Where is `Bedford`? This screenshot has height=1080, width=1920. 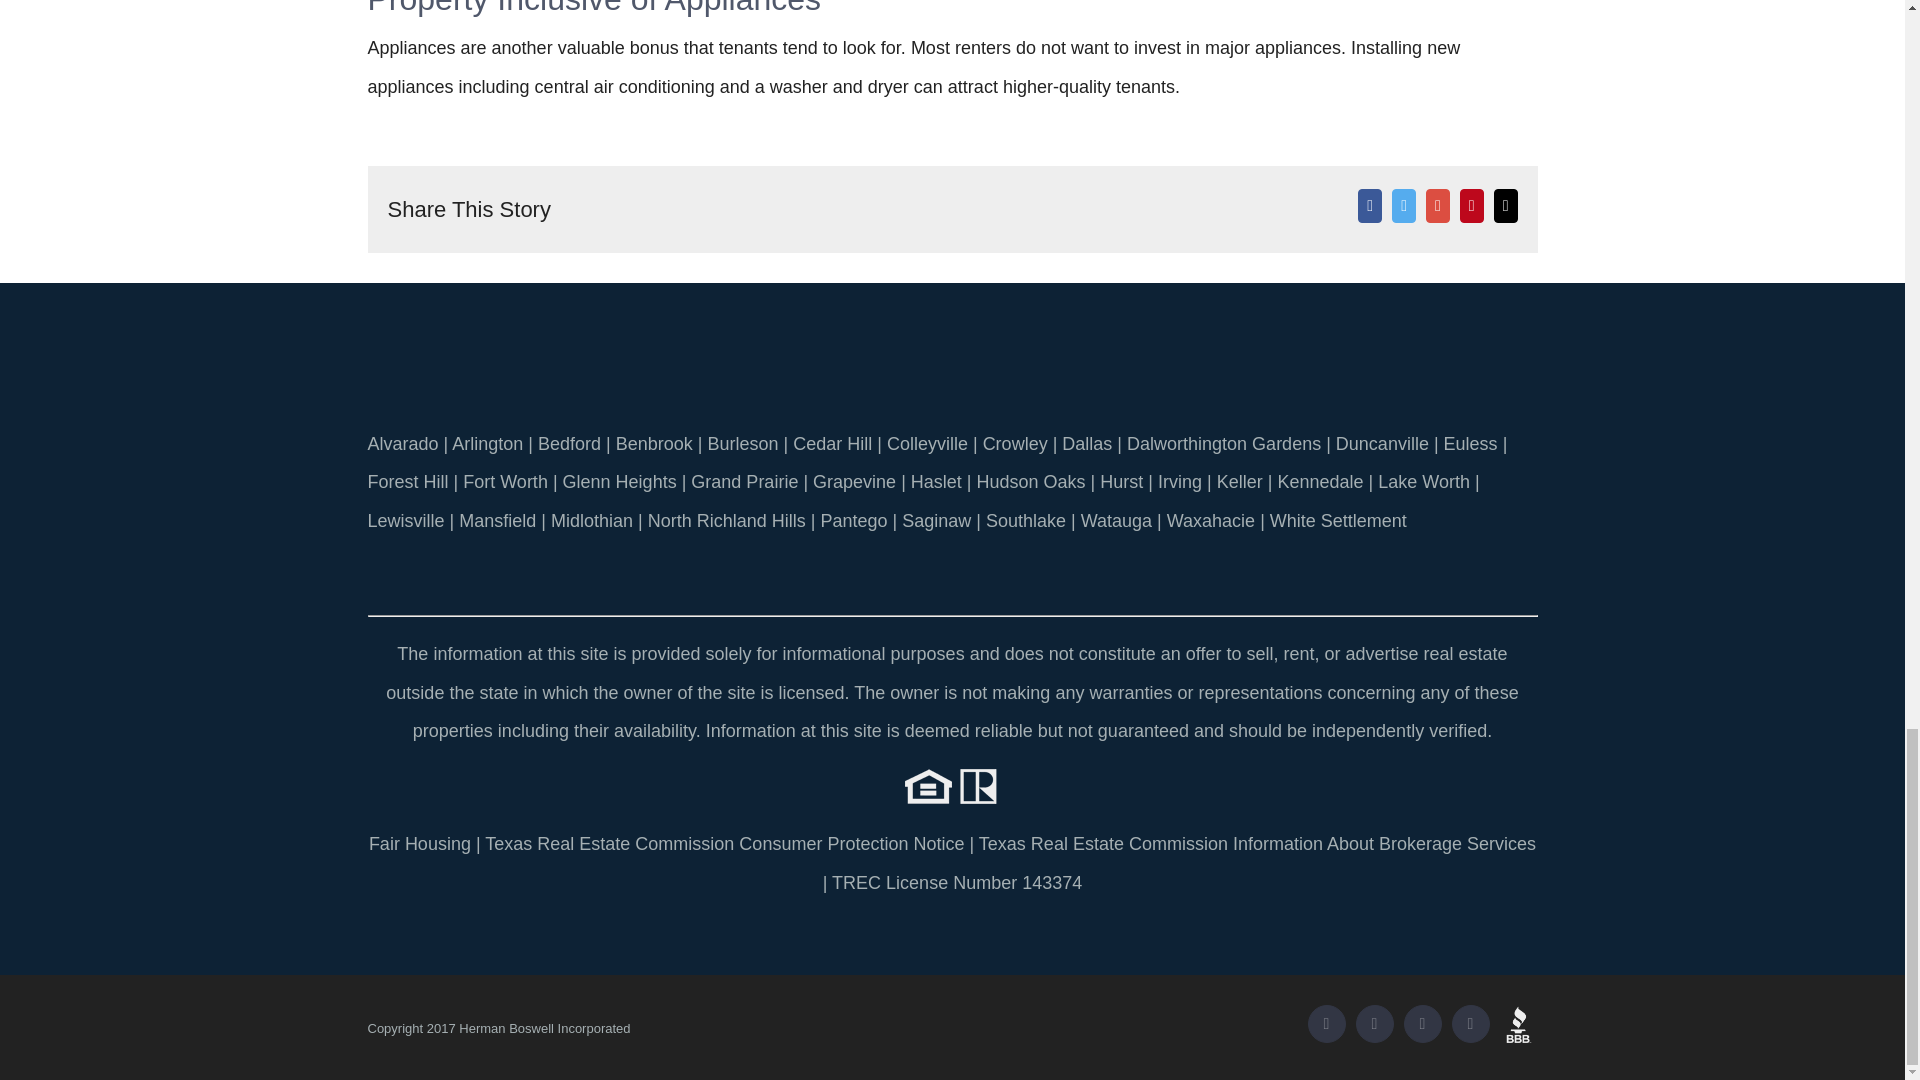
Bedford is located at coordinates (568, 444).